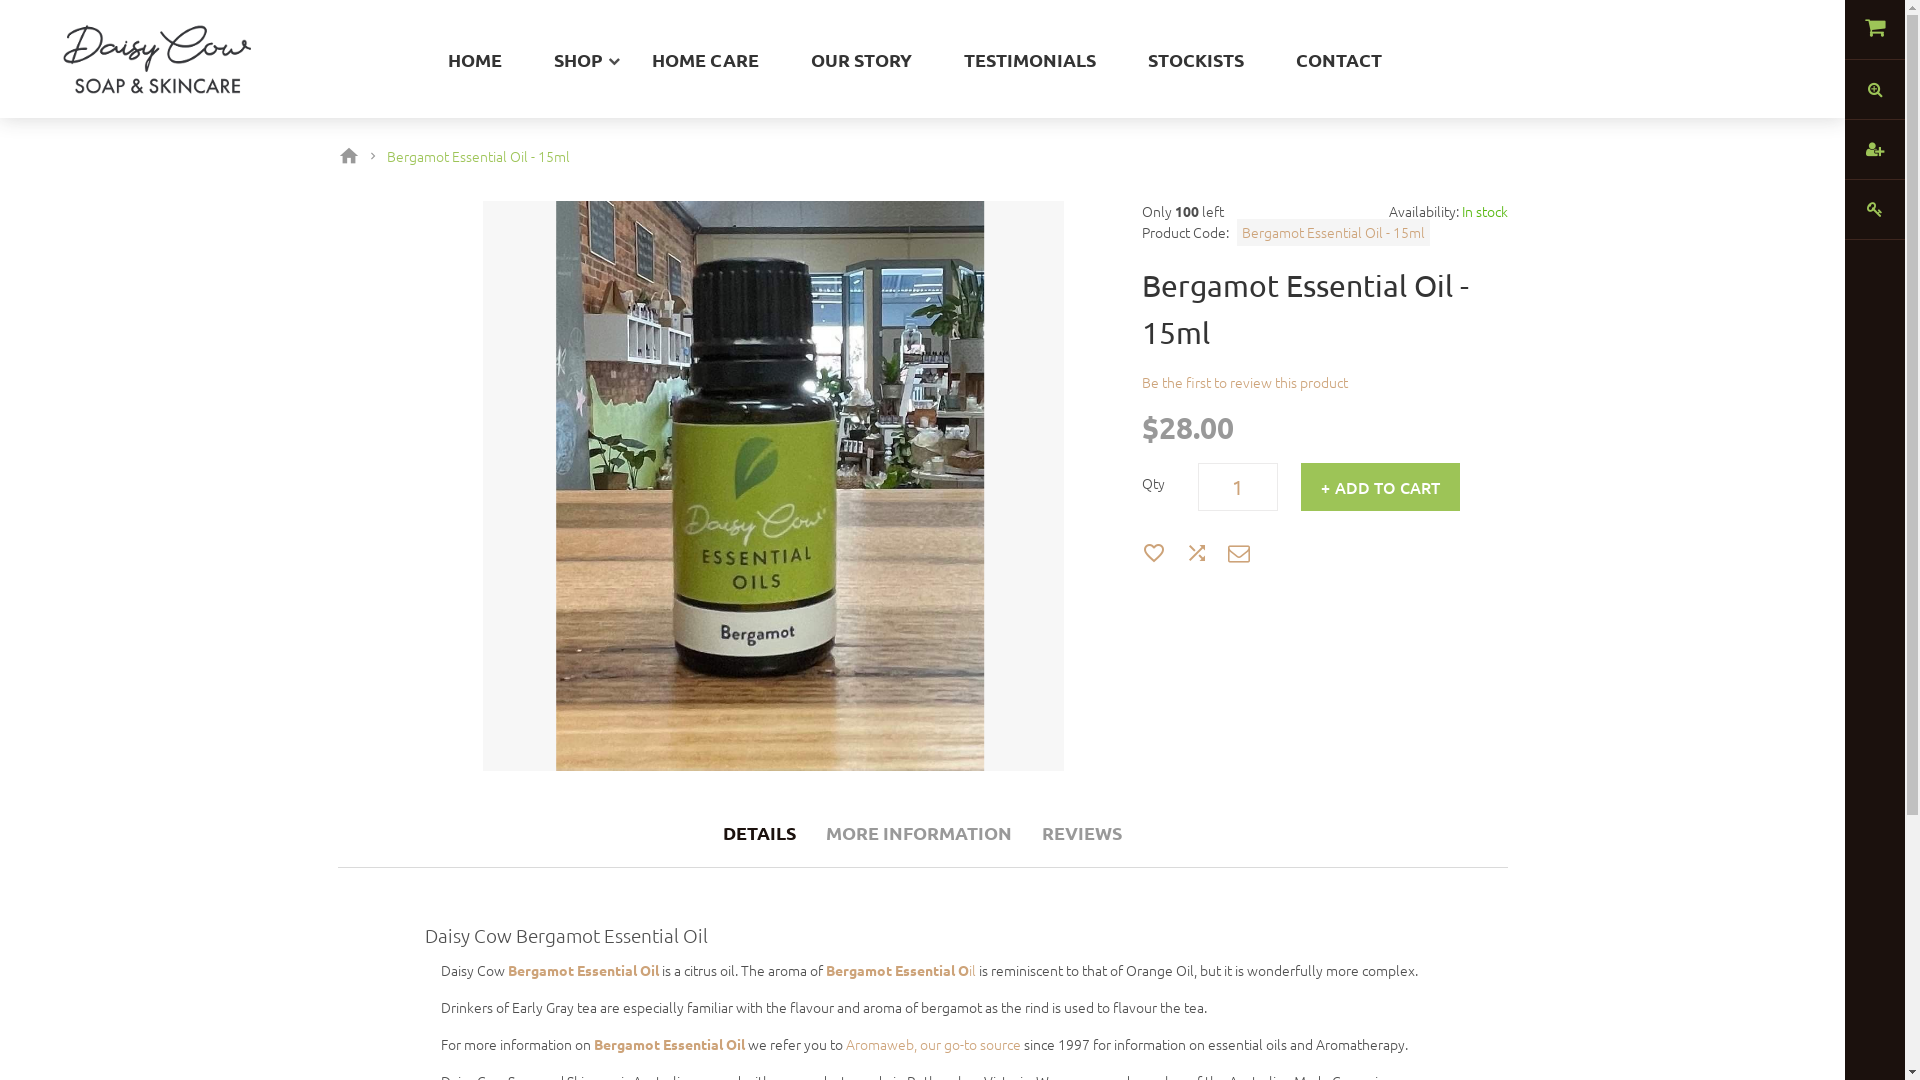 Image resolution: width=1920 pixels, height=1080 pixels. I want to click on Be the first to review this product, so click(1245, 382).